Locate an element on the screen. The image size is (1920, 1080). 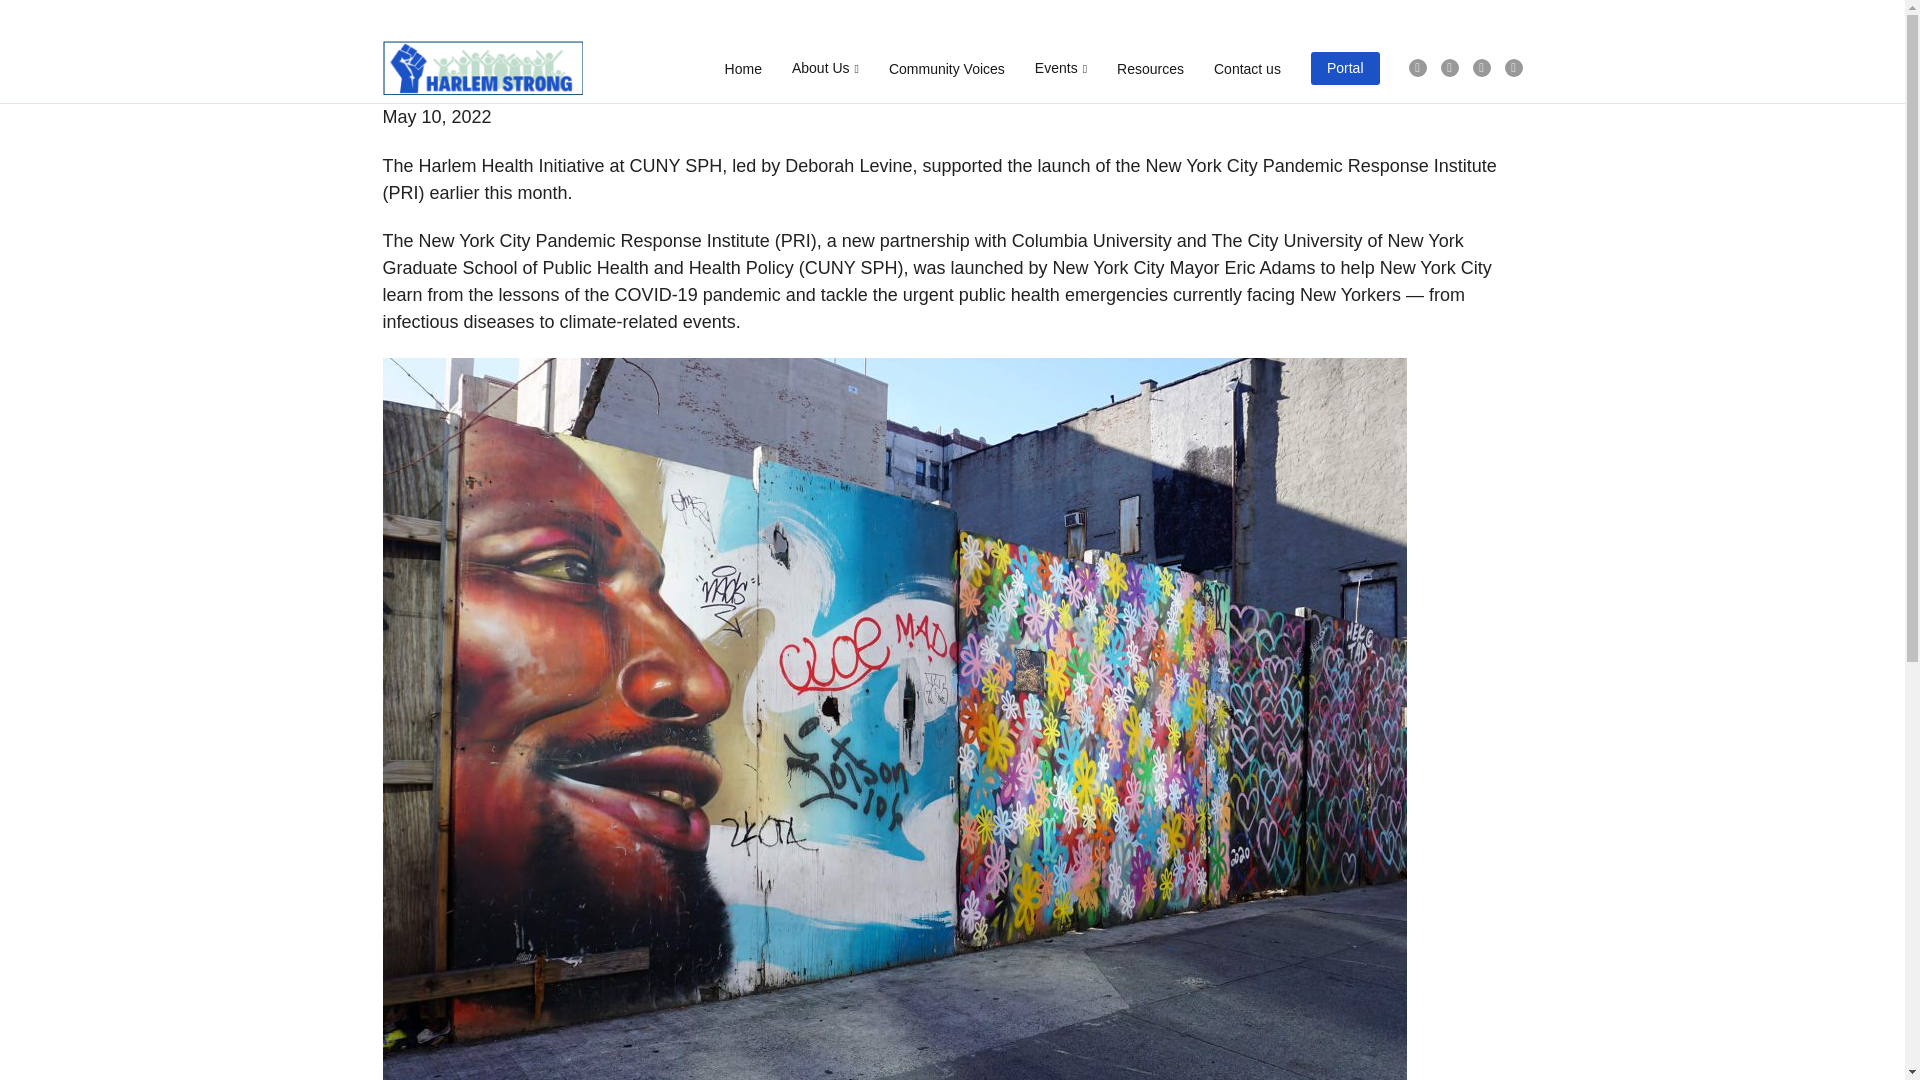
Resources is located at coordinates (1150, 68).